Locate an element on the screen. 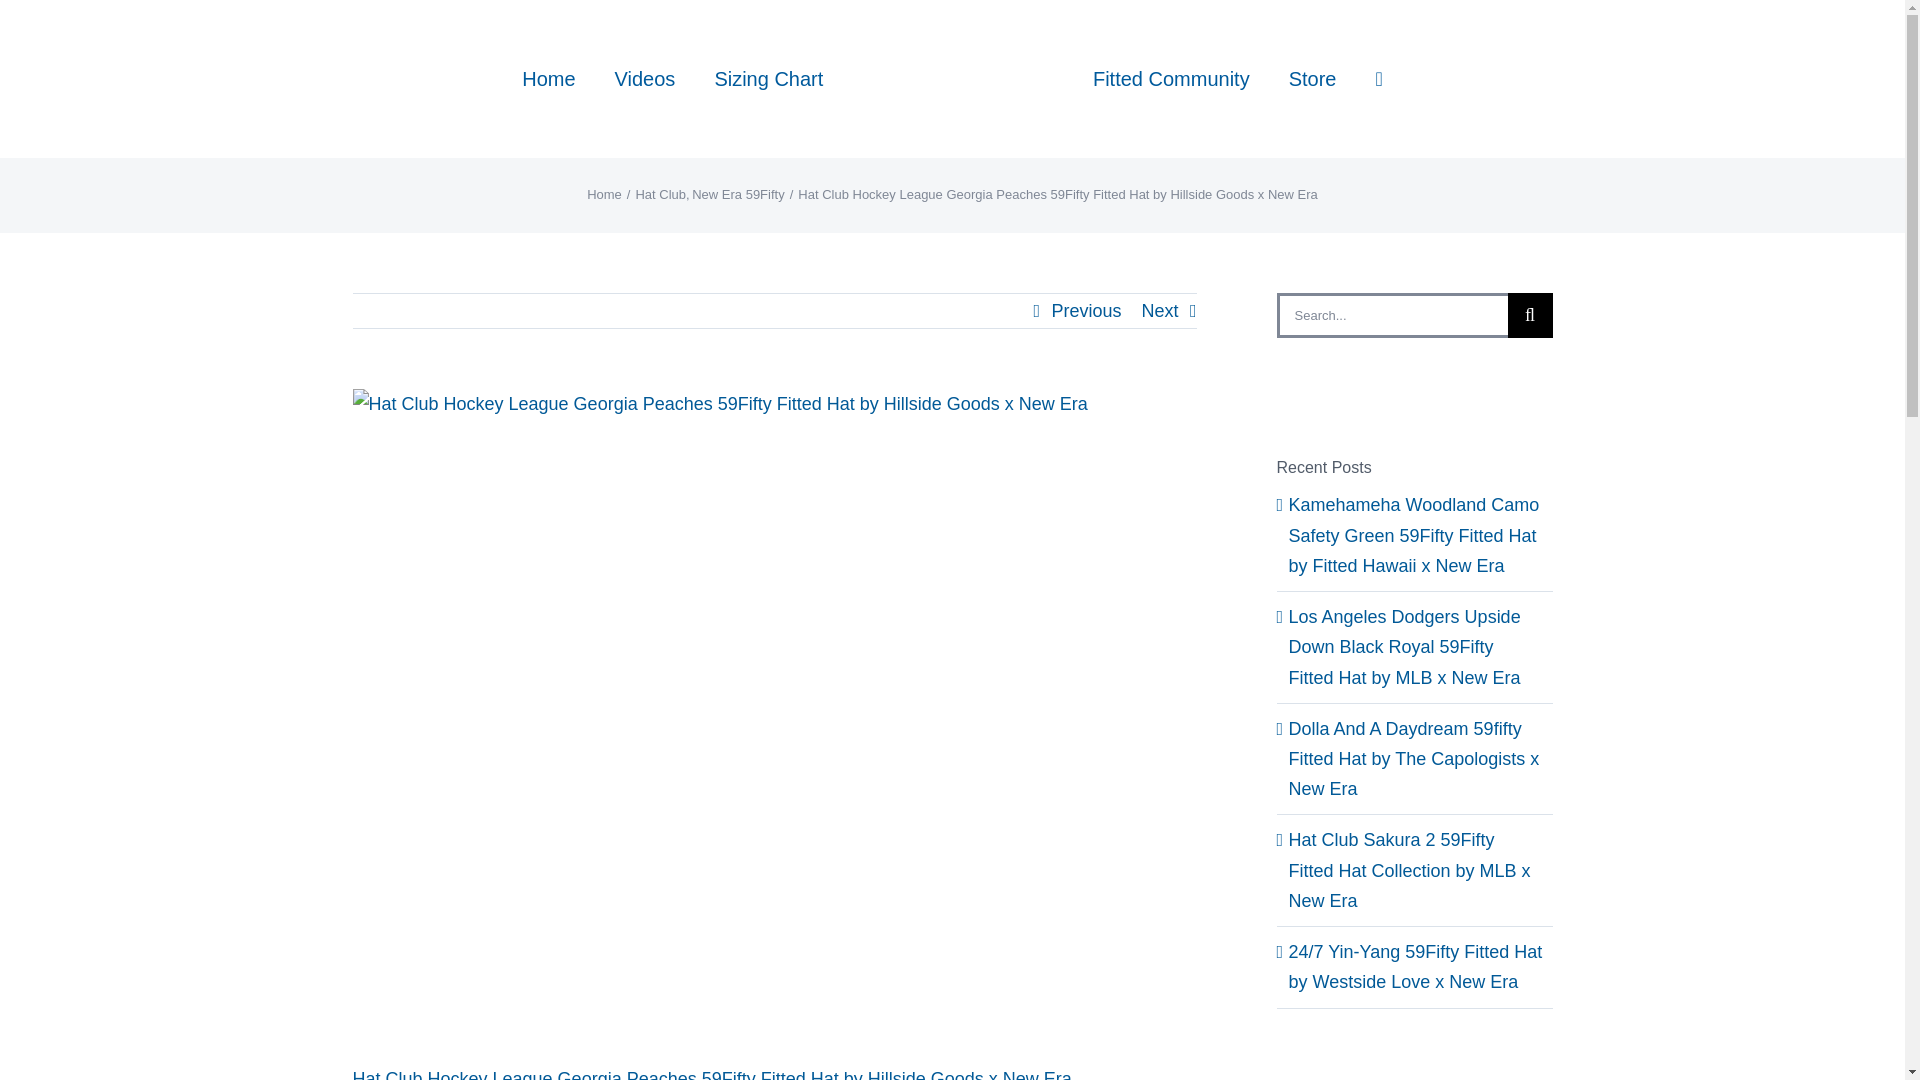 Image resolution: width=1920 pixels, height=1080 pixels. Sizing Chart is located at coordinates (768, 78).